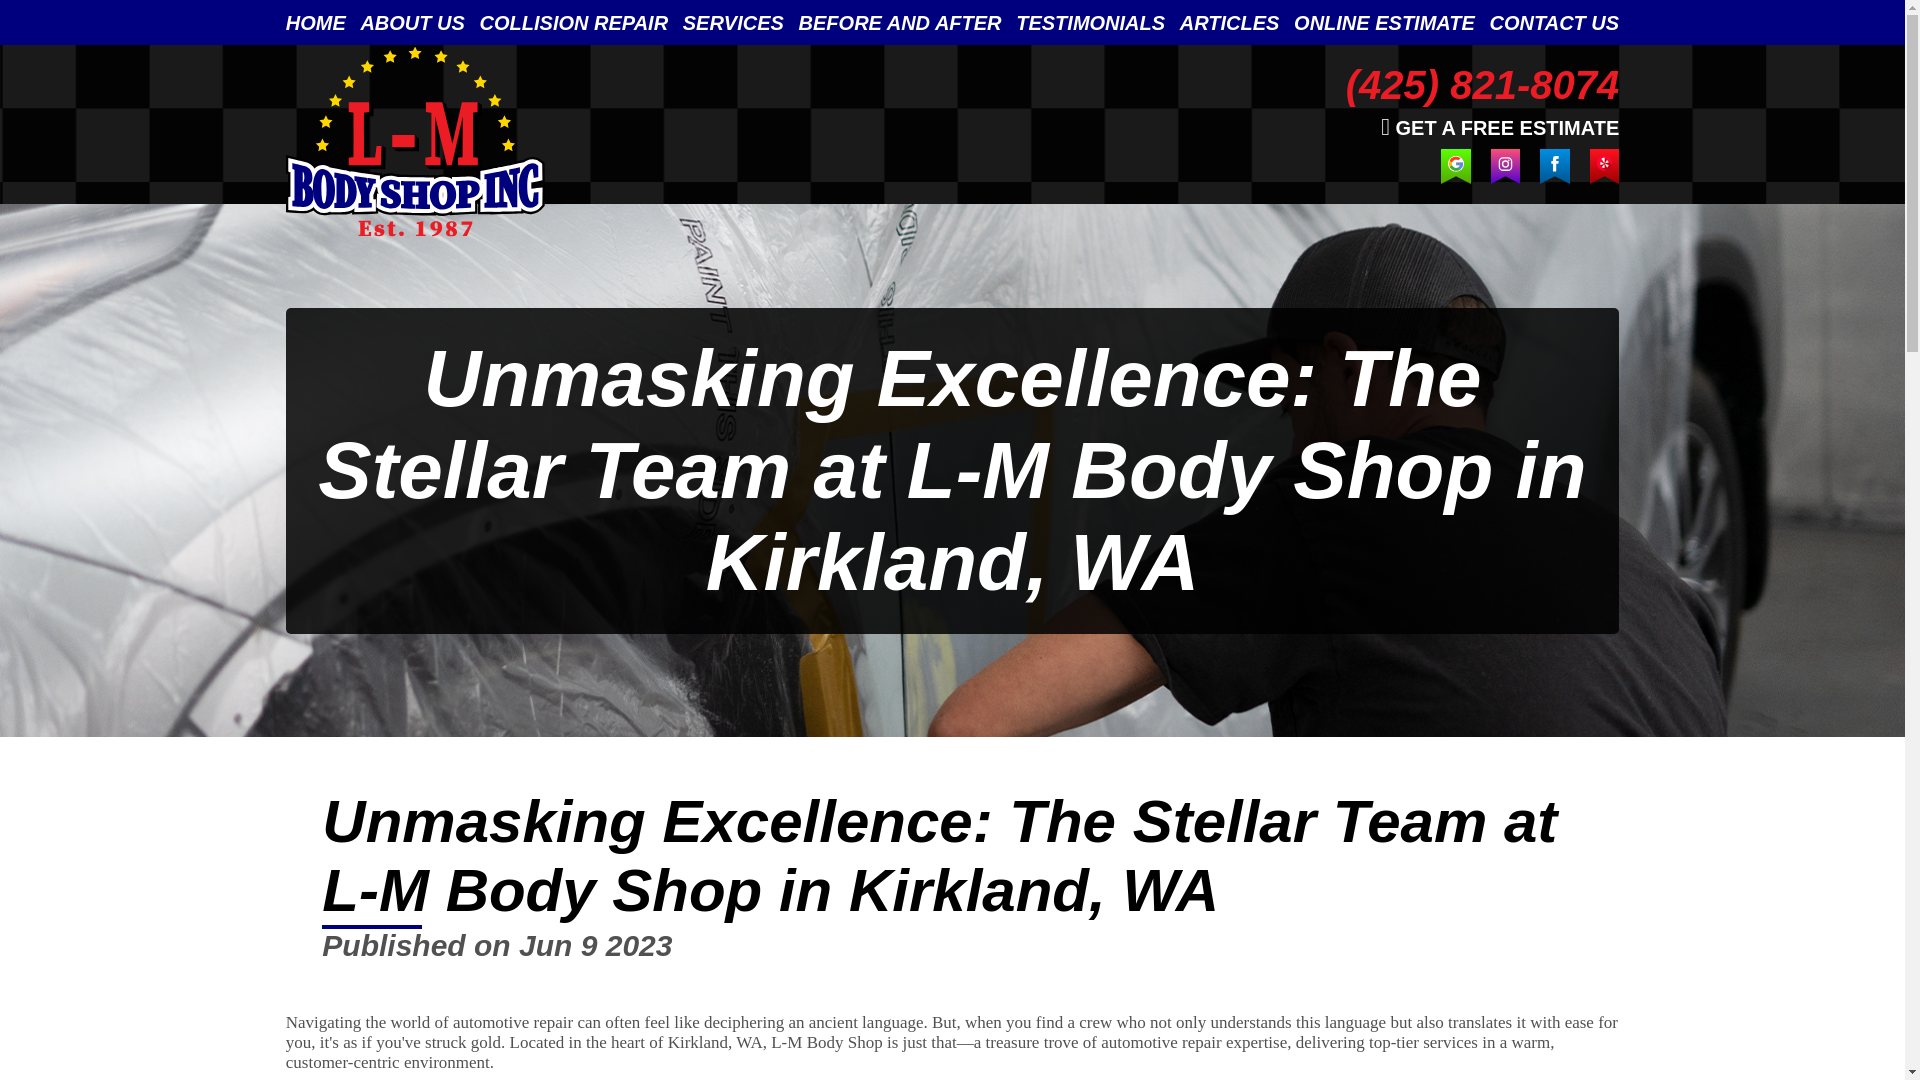 The image size is (1920, 1080). What do you see at coordinates (316, 22) in the screenshot?
I see `HOME` at bounding box center [316, 22].